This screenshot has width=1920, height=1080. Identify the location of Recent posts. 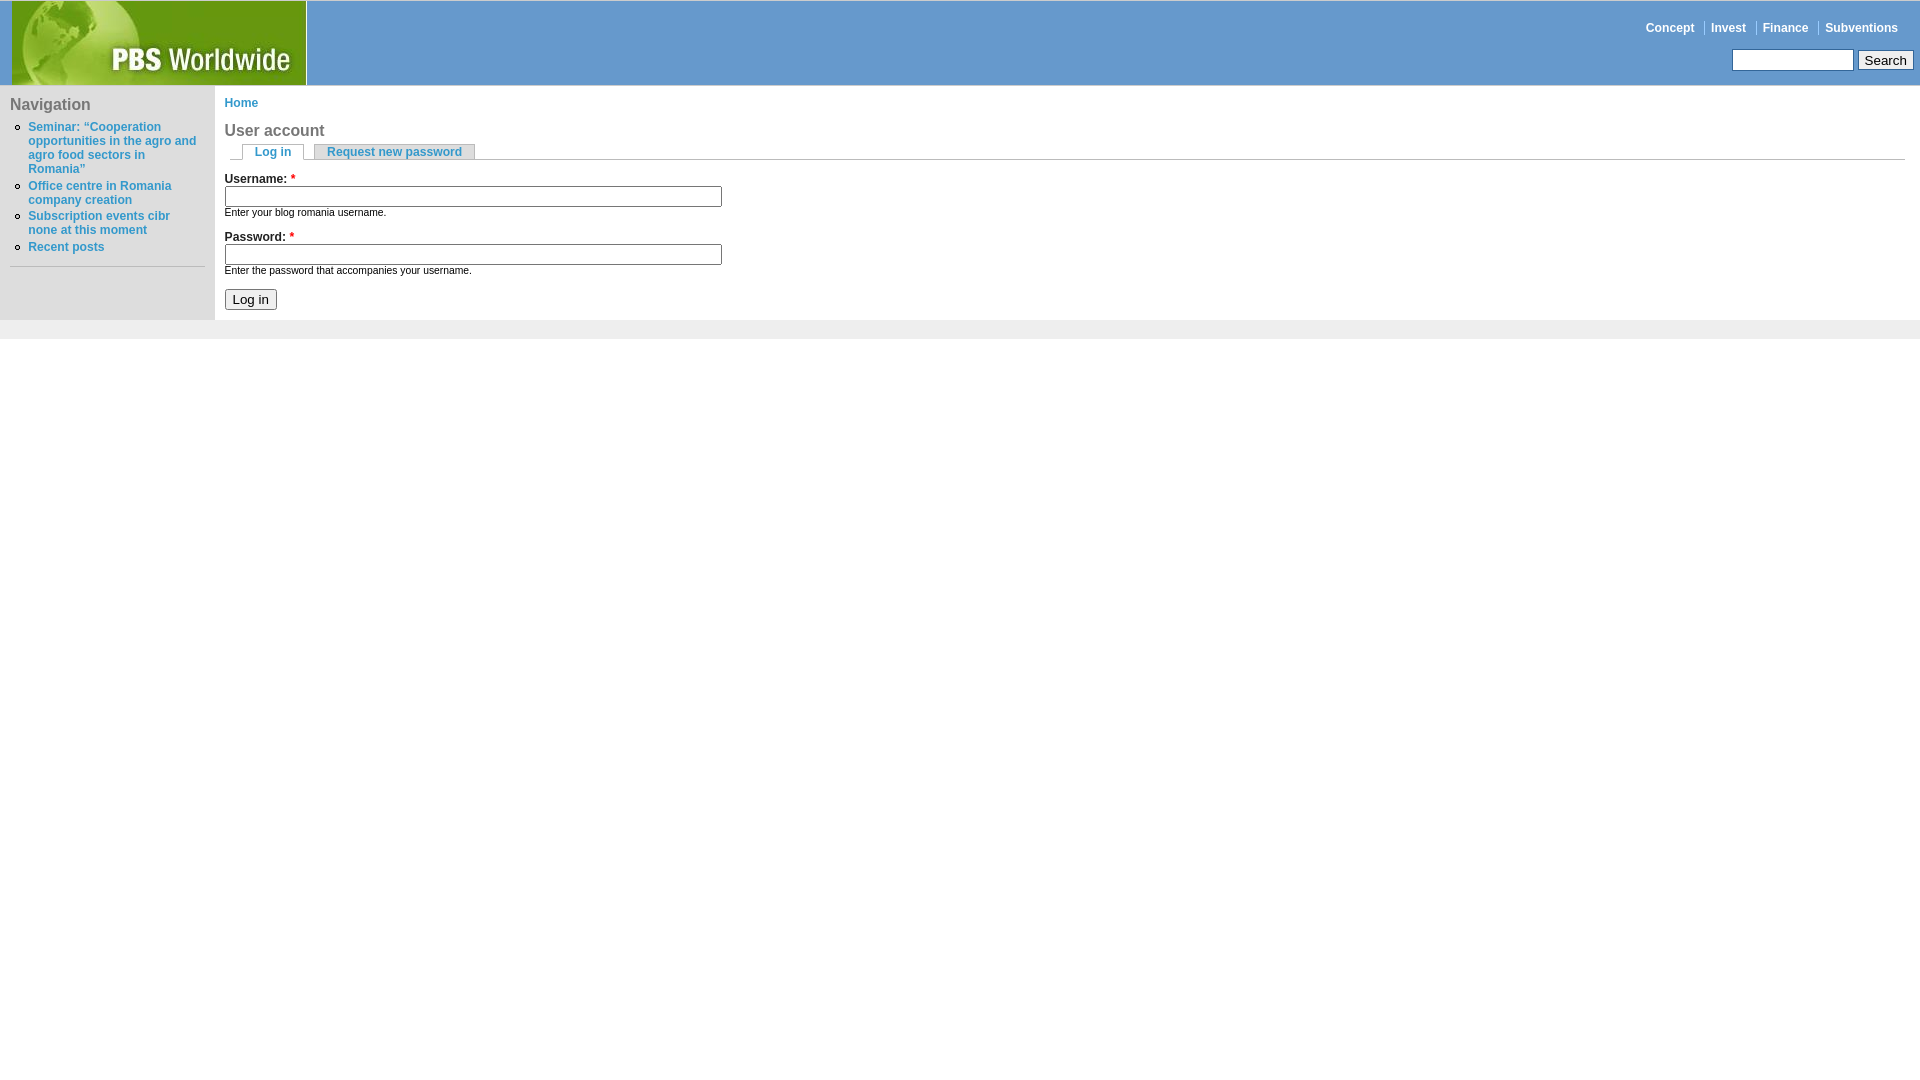
(66, 247).